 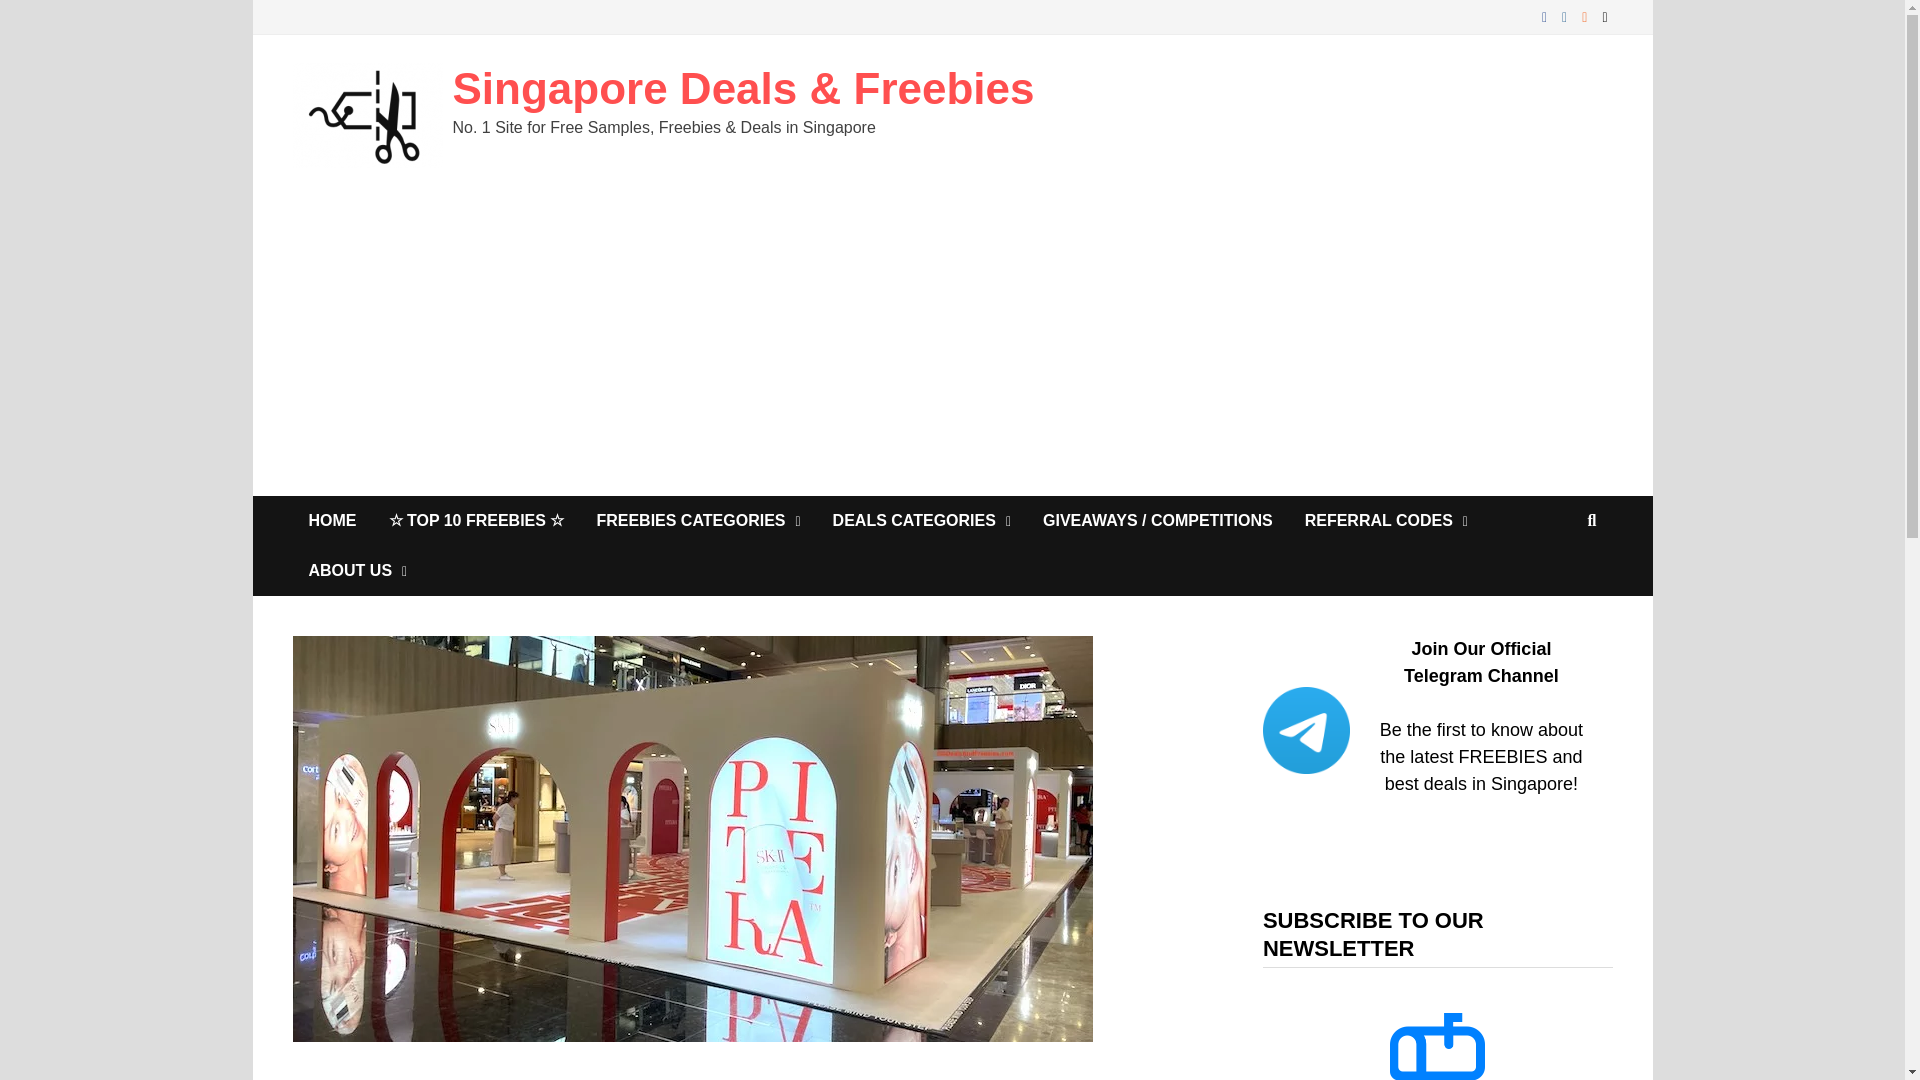 What do you see at coordinates (698, 520) in the screenshot?
I see `FREEBIES CATEGORIES` at bounding box center [698, 520].